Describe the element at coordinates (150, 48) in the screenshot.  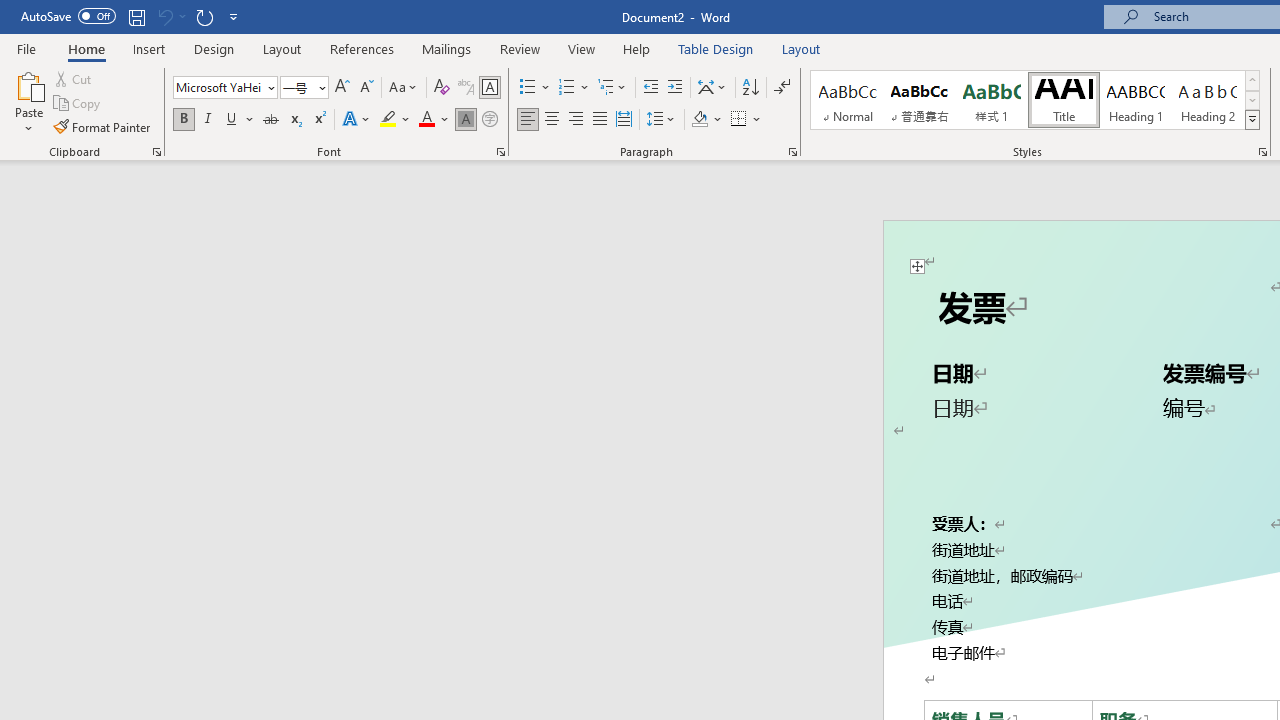
I see `Insert` at that location.